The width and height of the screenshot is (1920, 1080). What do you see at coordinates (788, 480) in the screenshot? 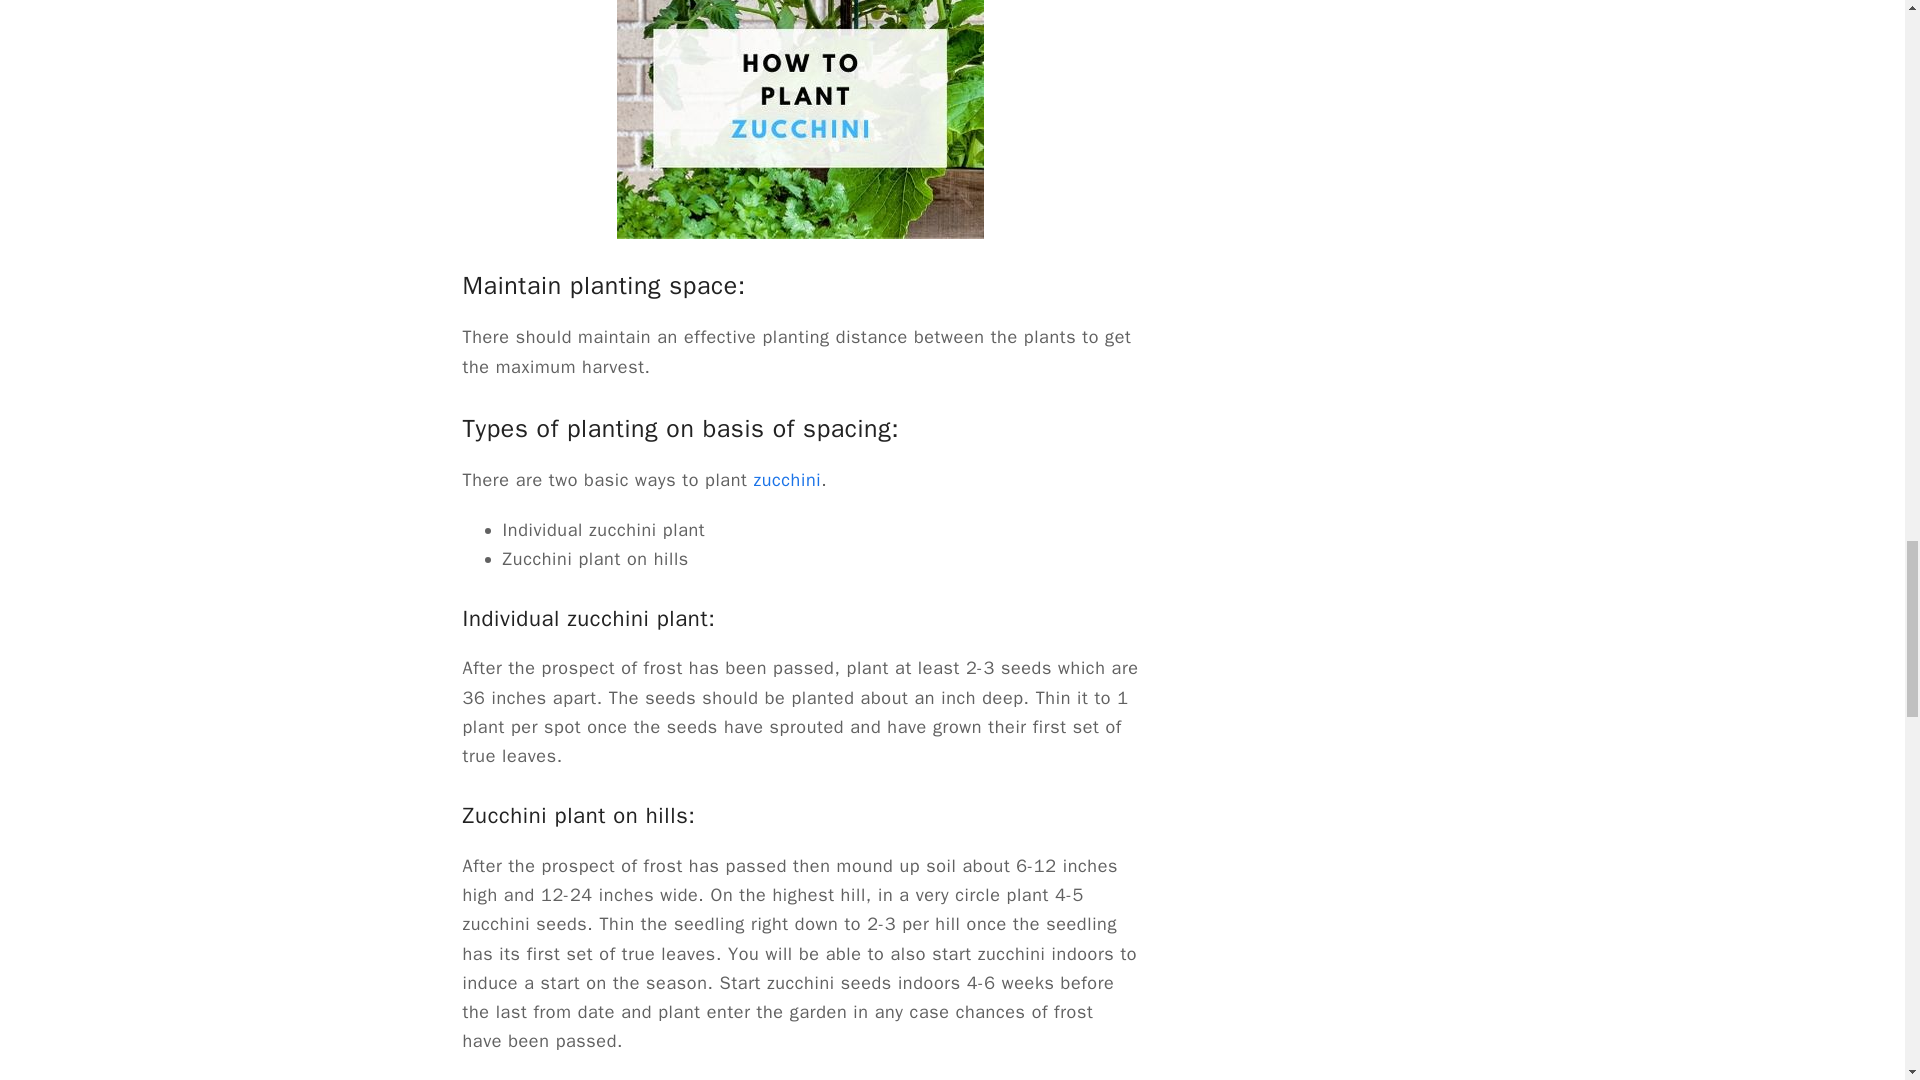
I see `zucchini` at bounding box center [788, 480].